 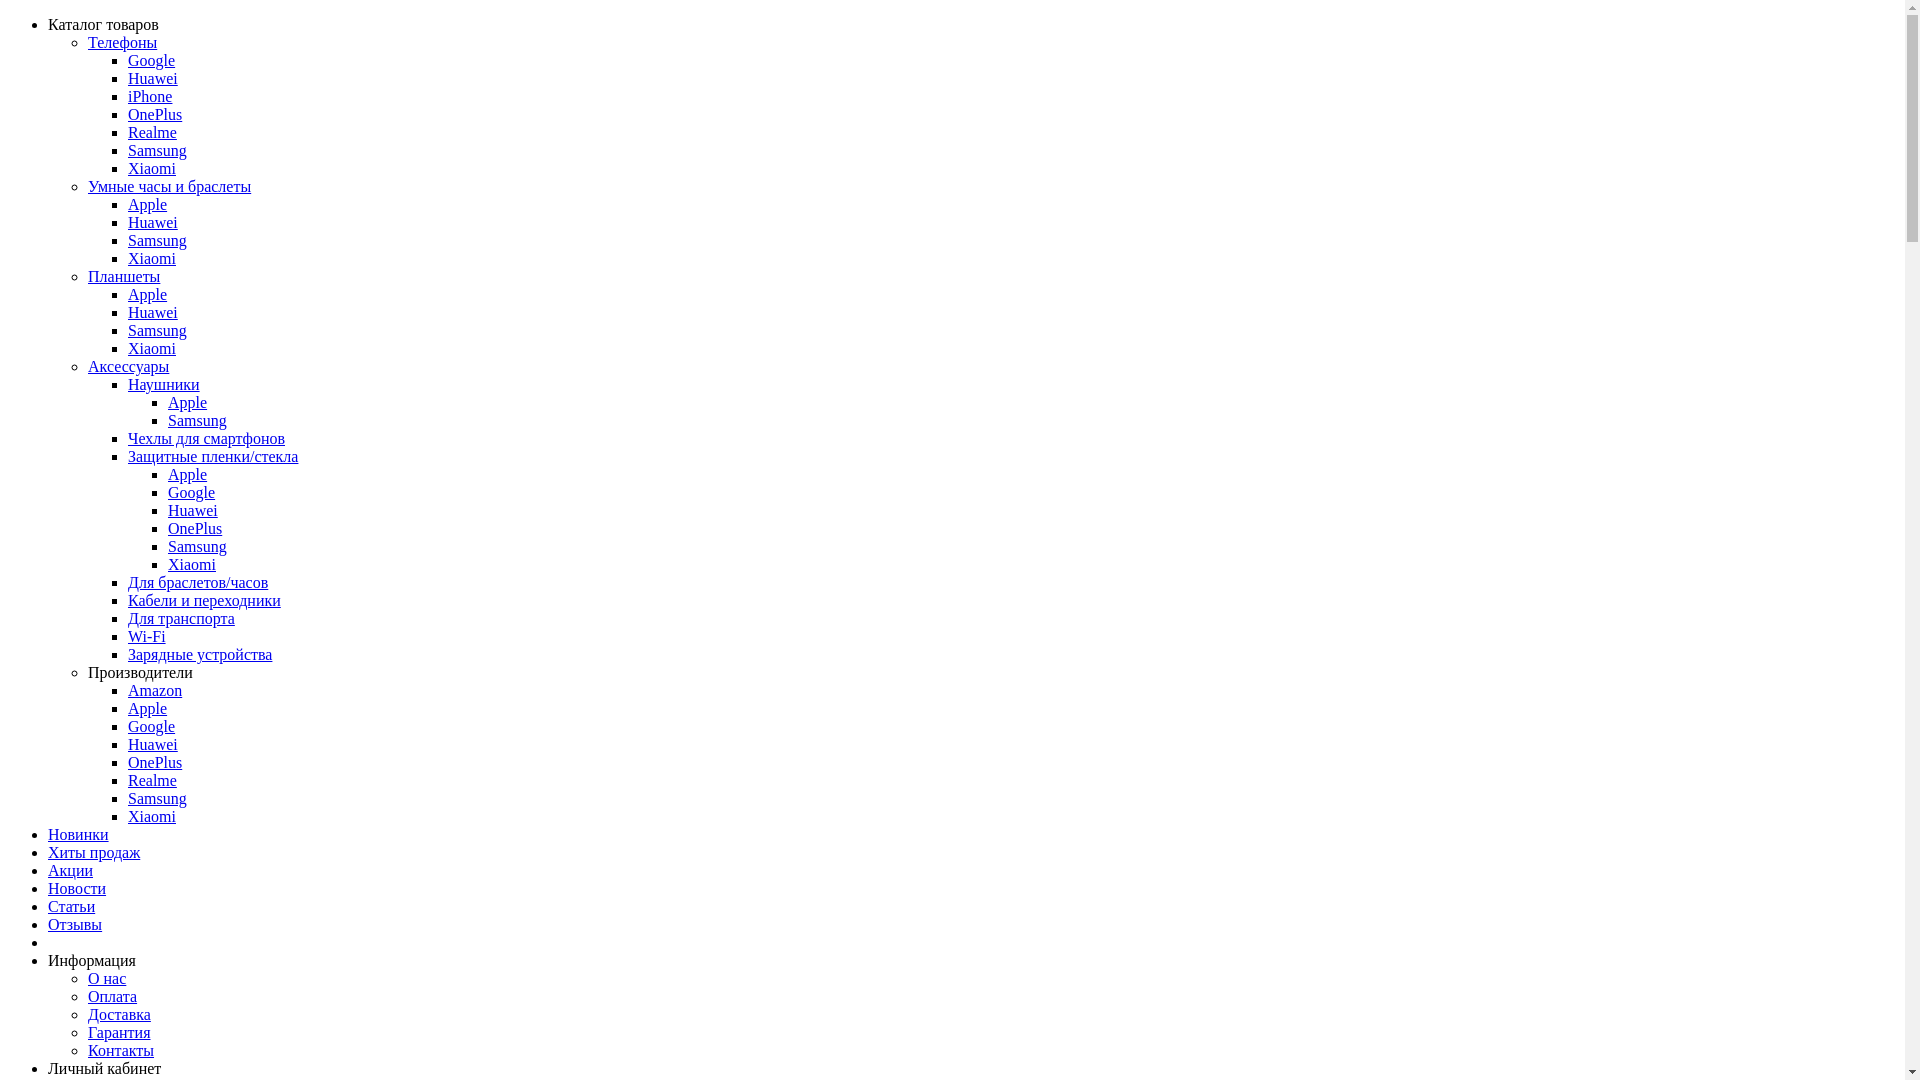 What do you see at coordinates (158, 240) in the screenshot?
I see `Samsung` at bounding box center [158, 240].